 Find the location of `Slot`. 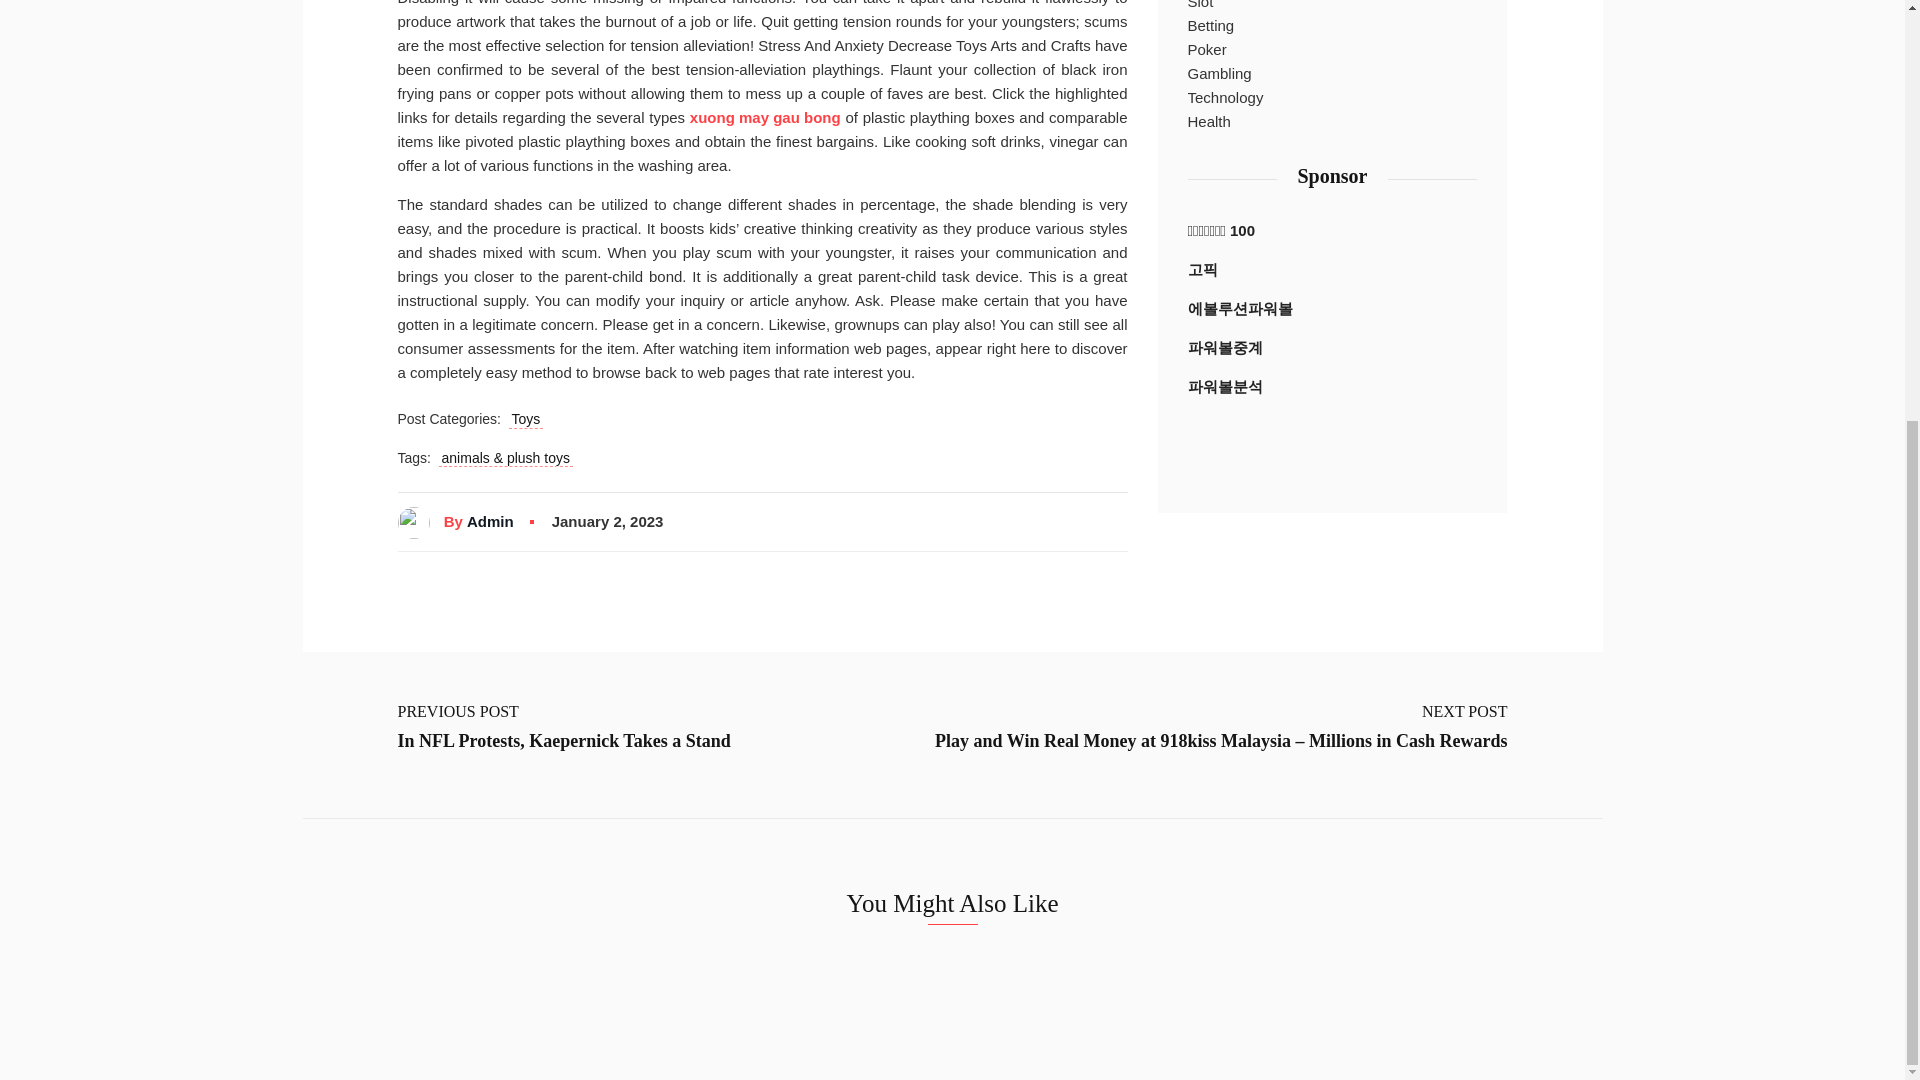

Slot is located at coordinates (1200, 7).